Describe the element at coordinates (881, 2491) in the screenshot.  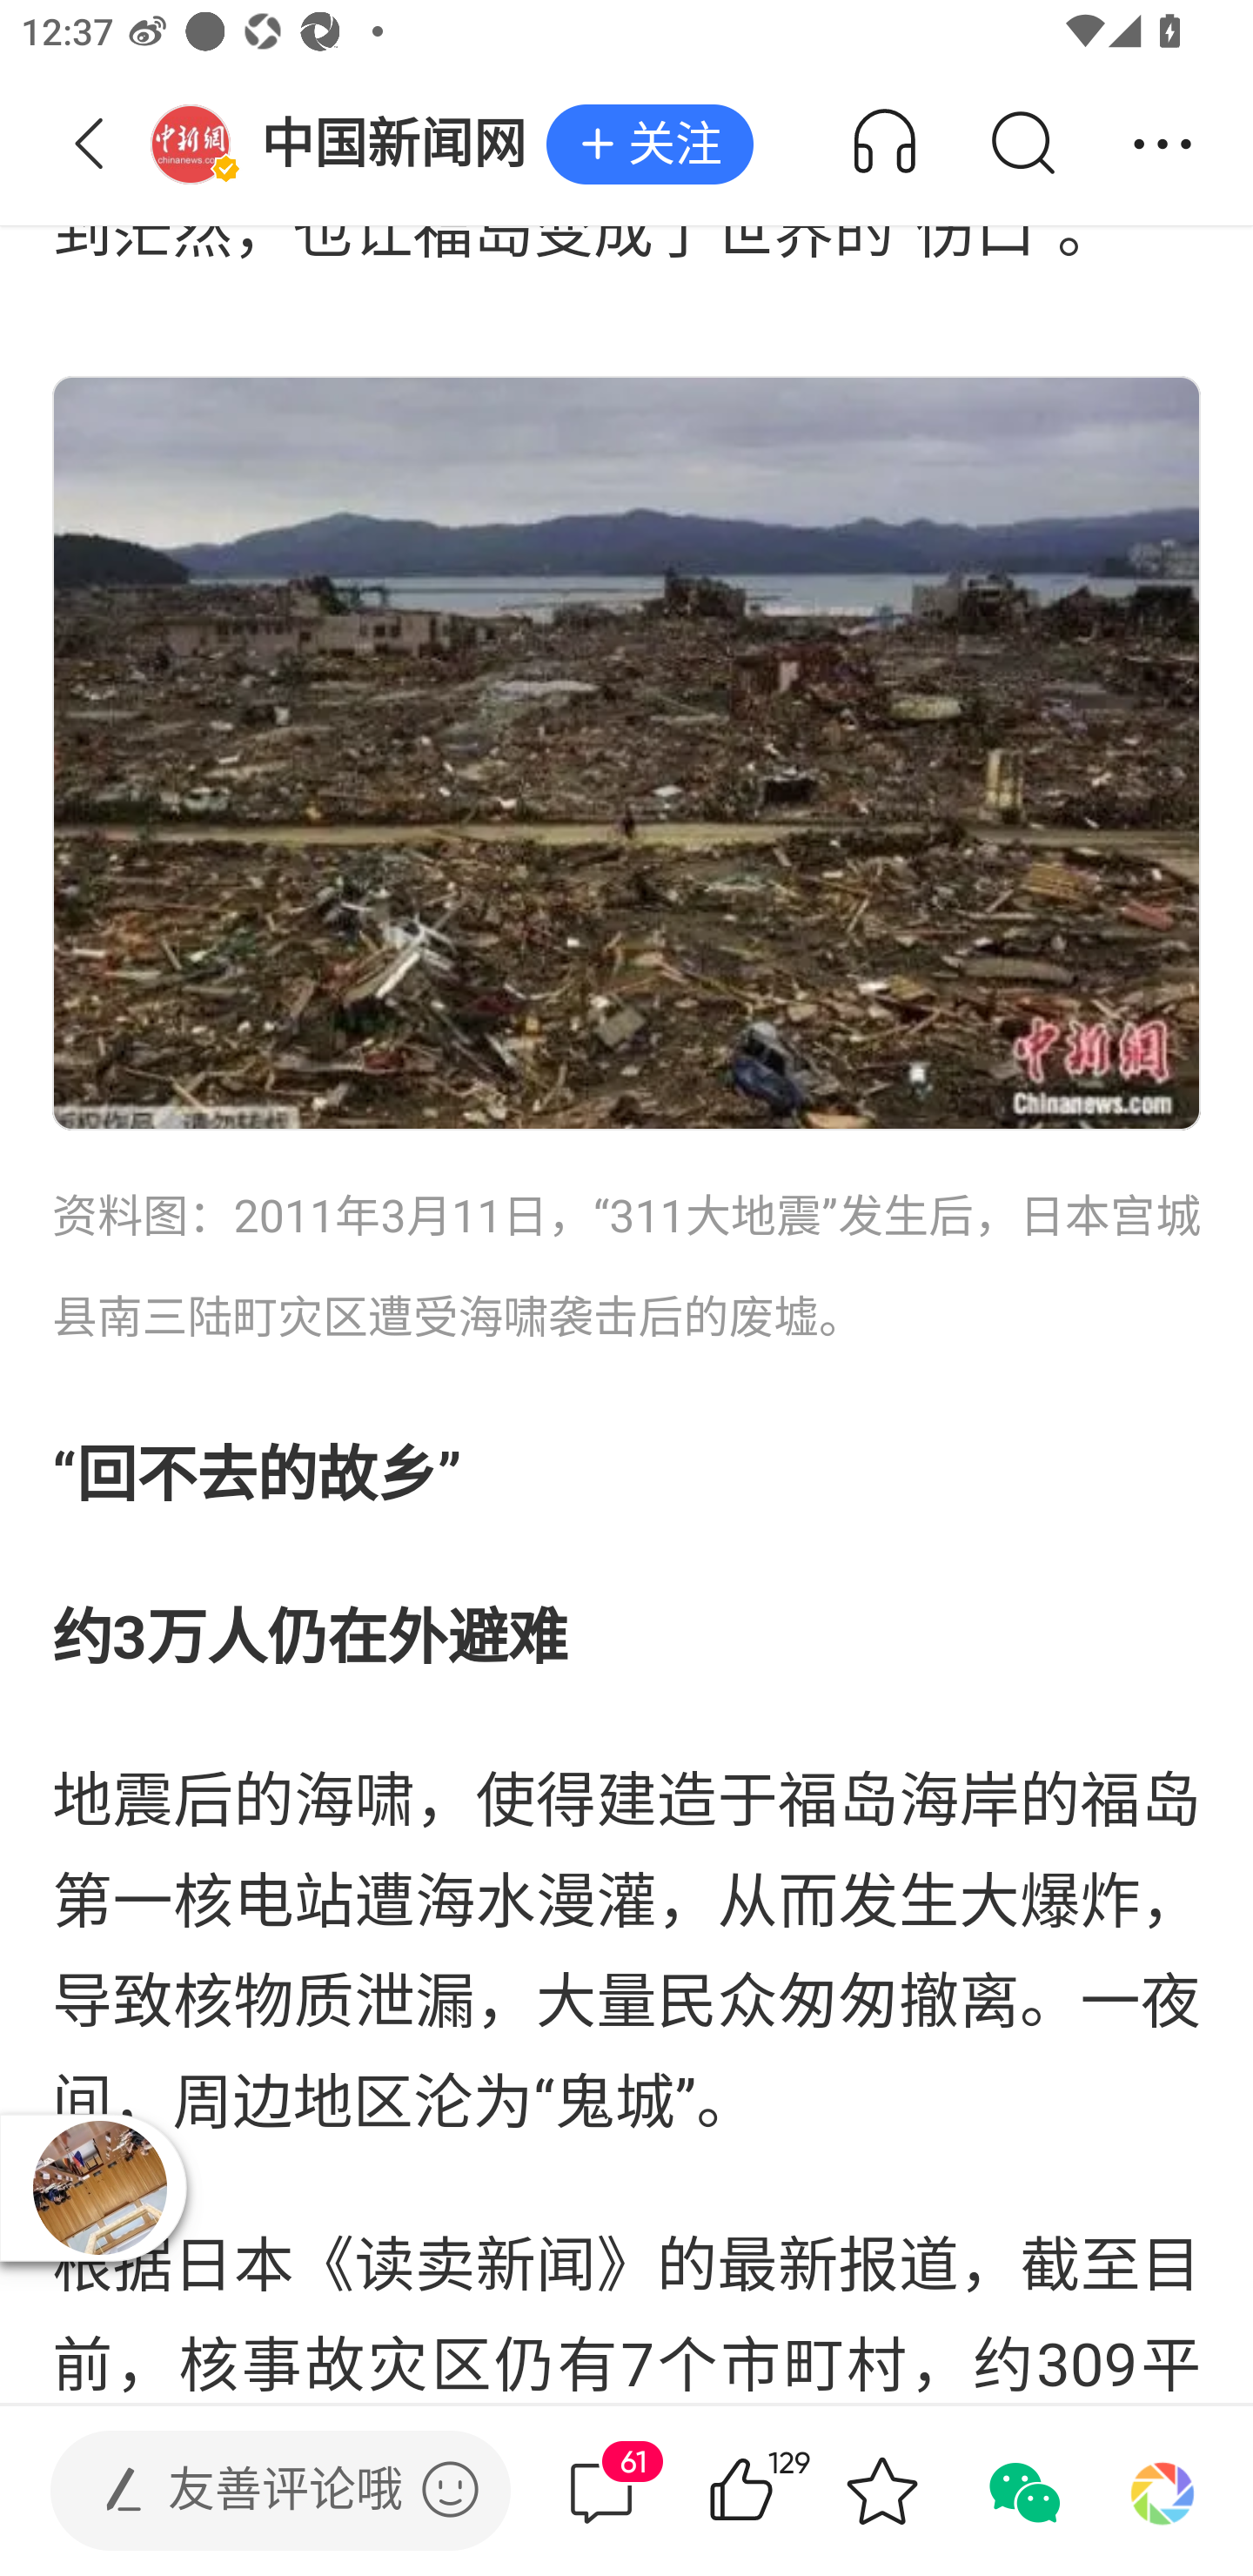
I see `收藏 ` at that location.